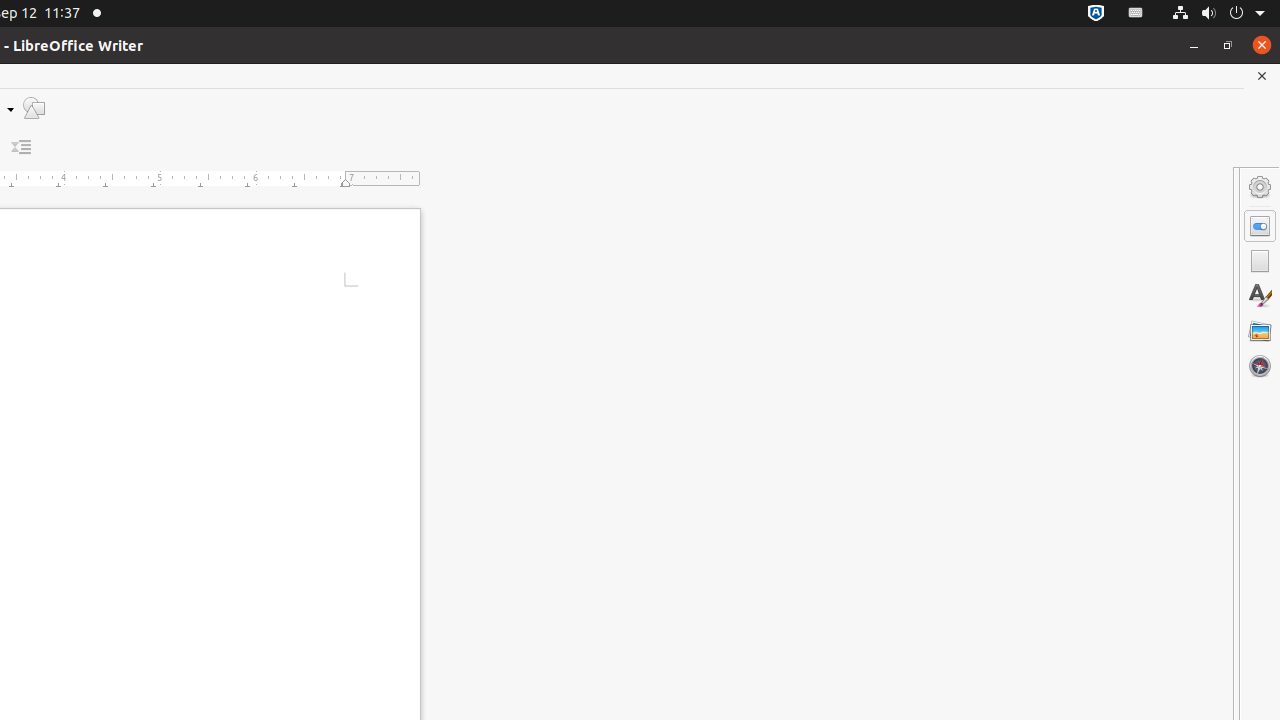  What do you see at coordinates (1260, 226) in the screenshot?
I see `Properties` at bounding box center [1260, 226].